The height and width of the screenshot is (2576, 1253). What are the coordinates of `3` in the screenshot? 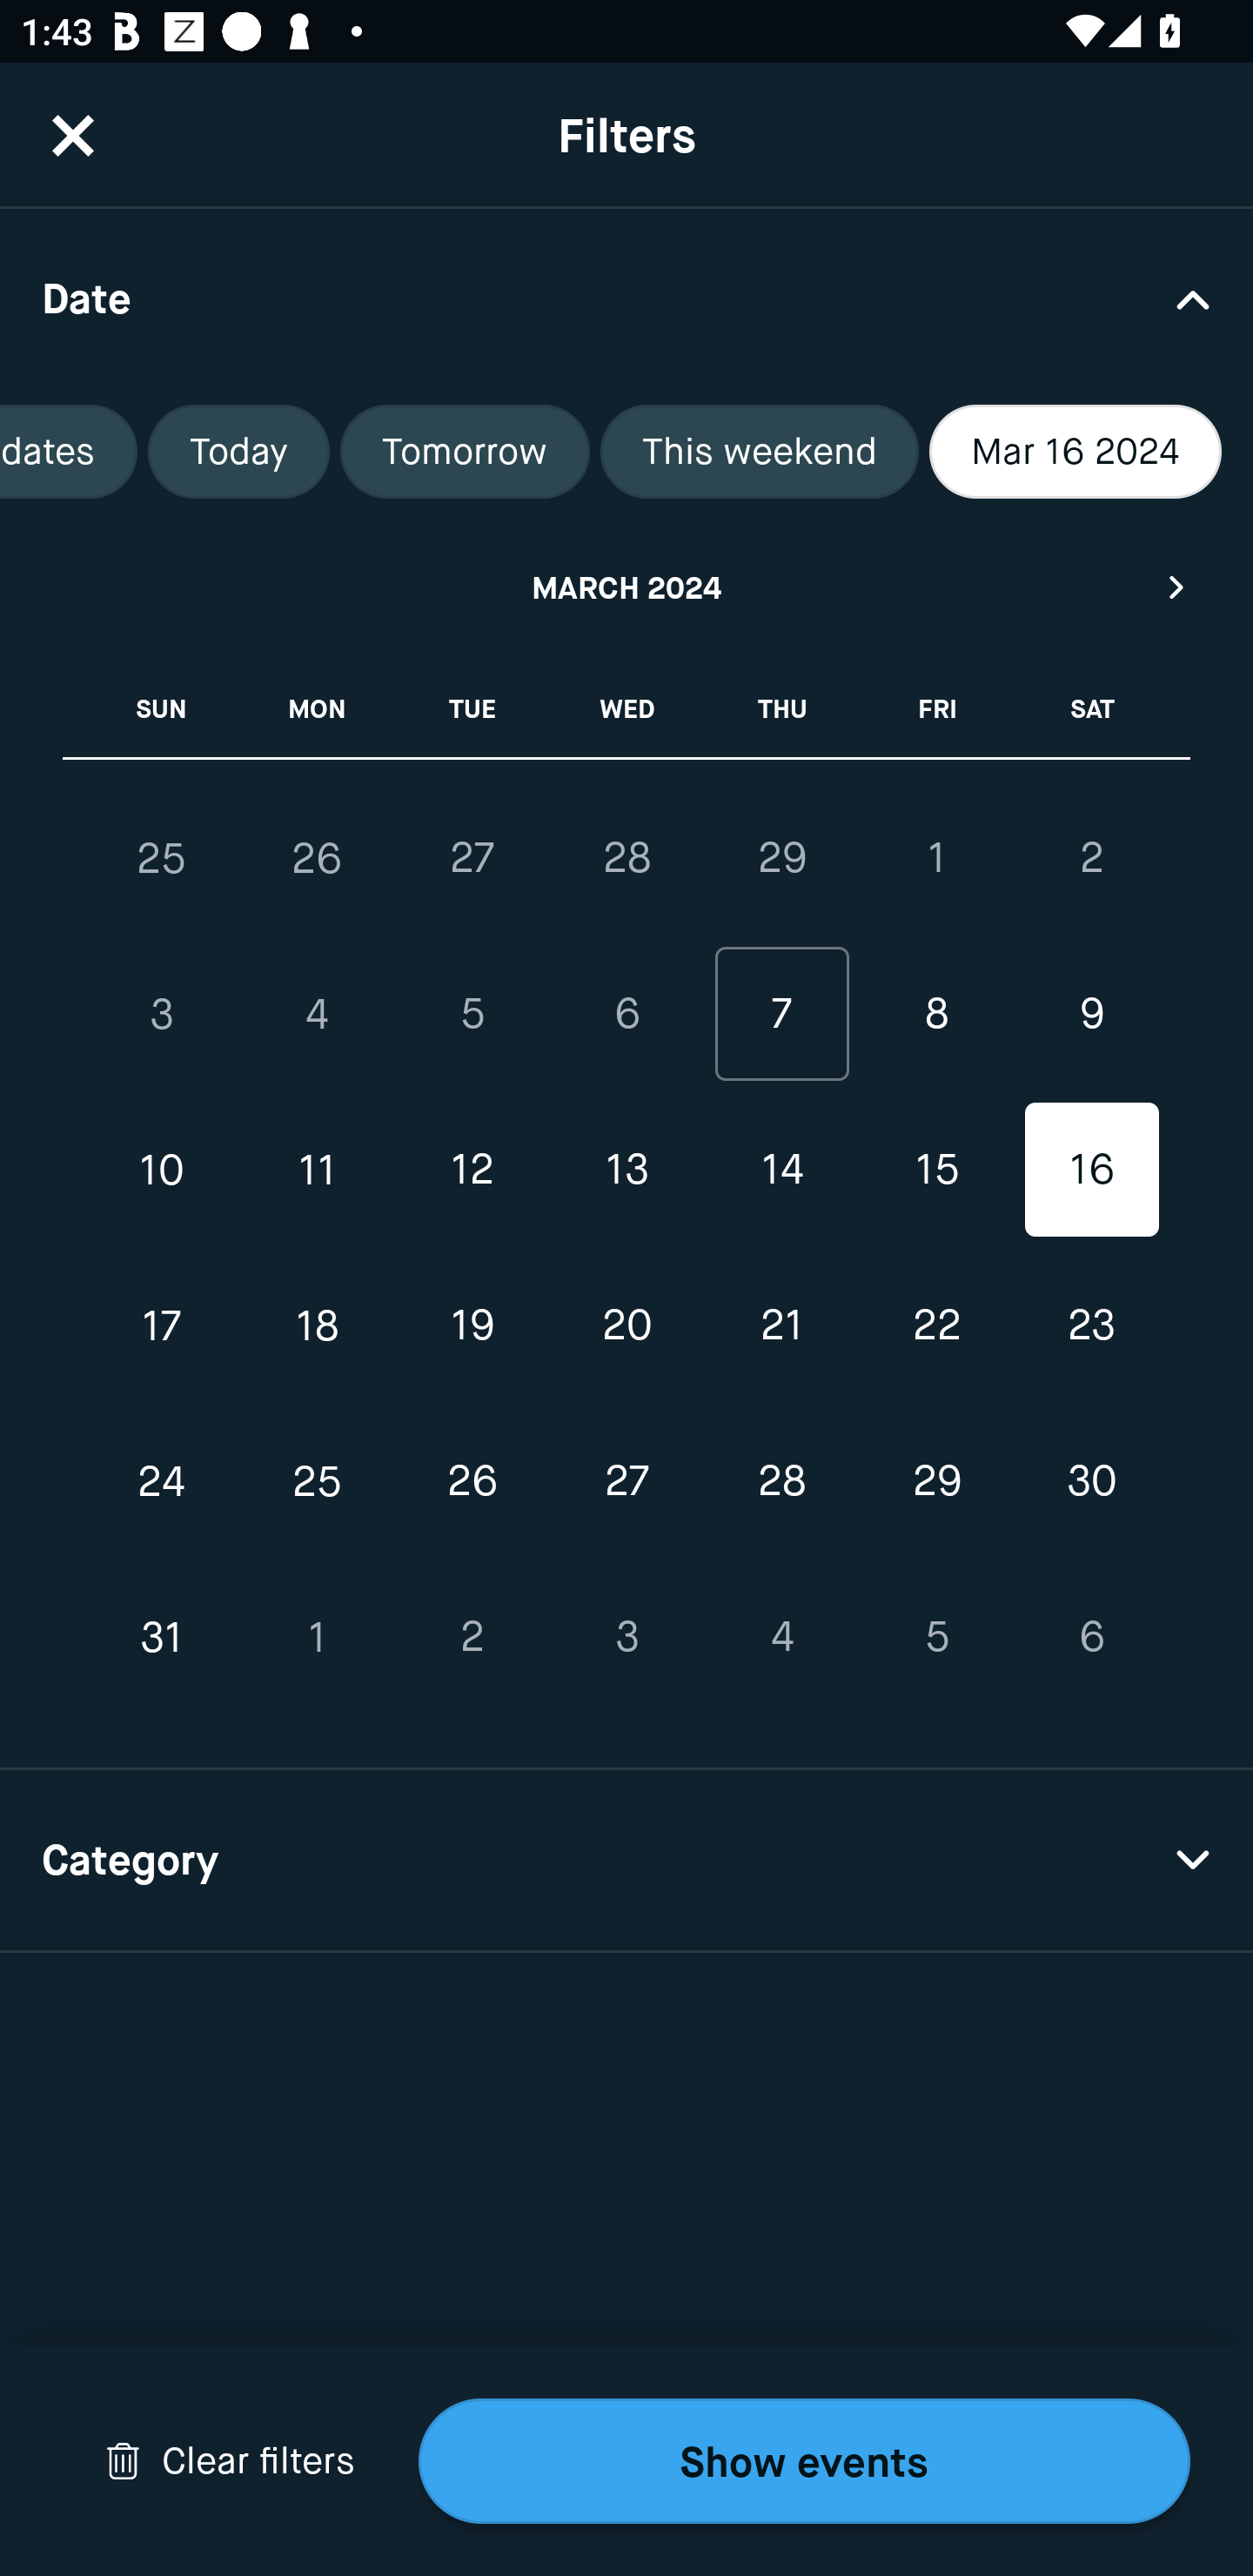 It's located at (162, 1015).